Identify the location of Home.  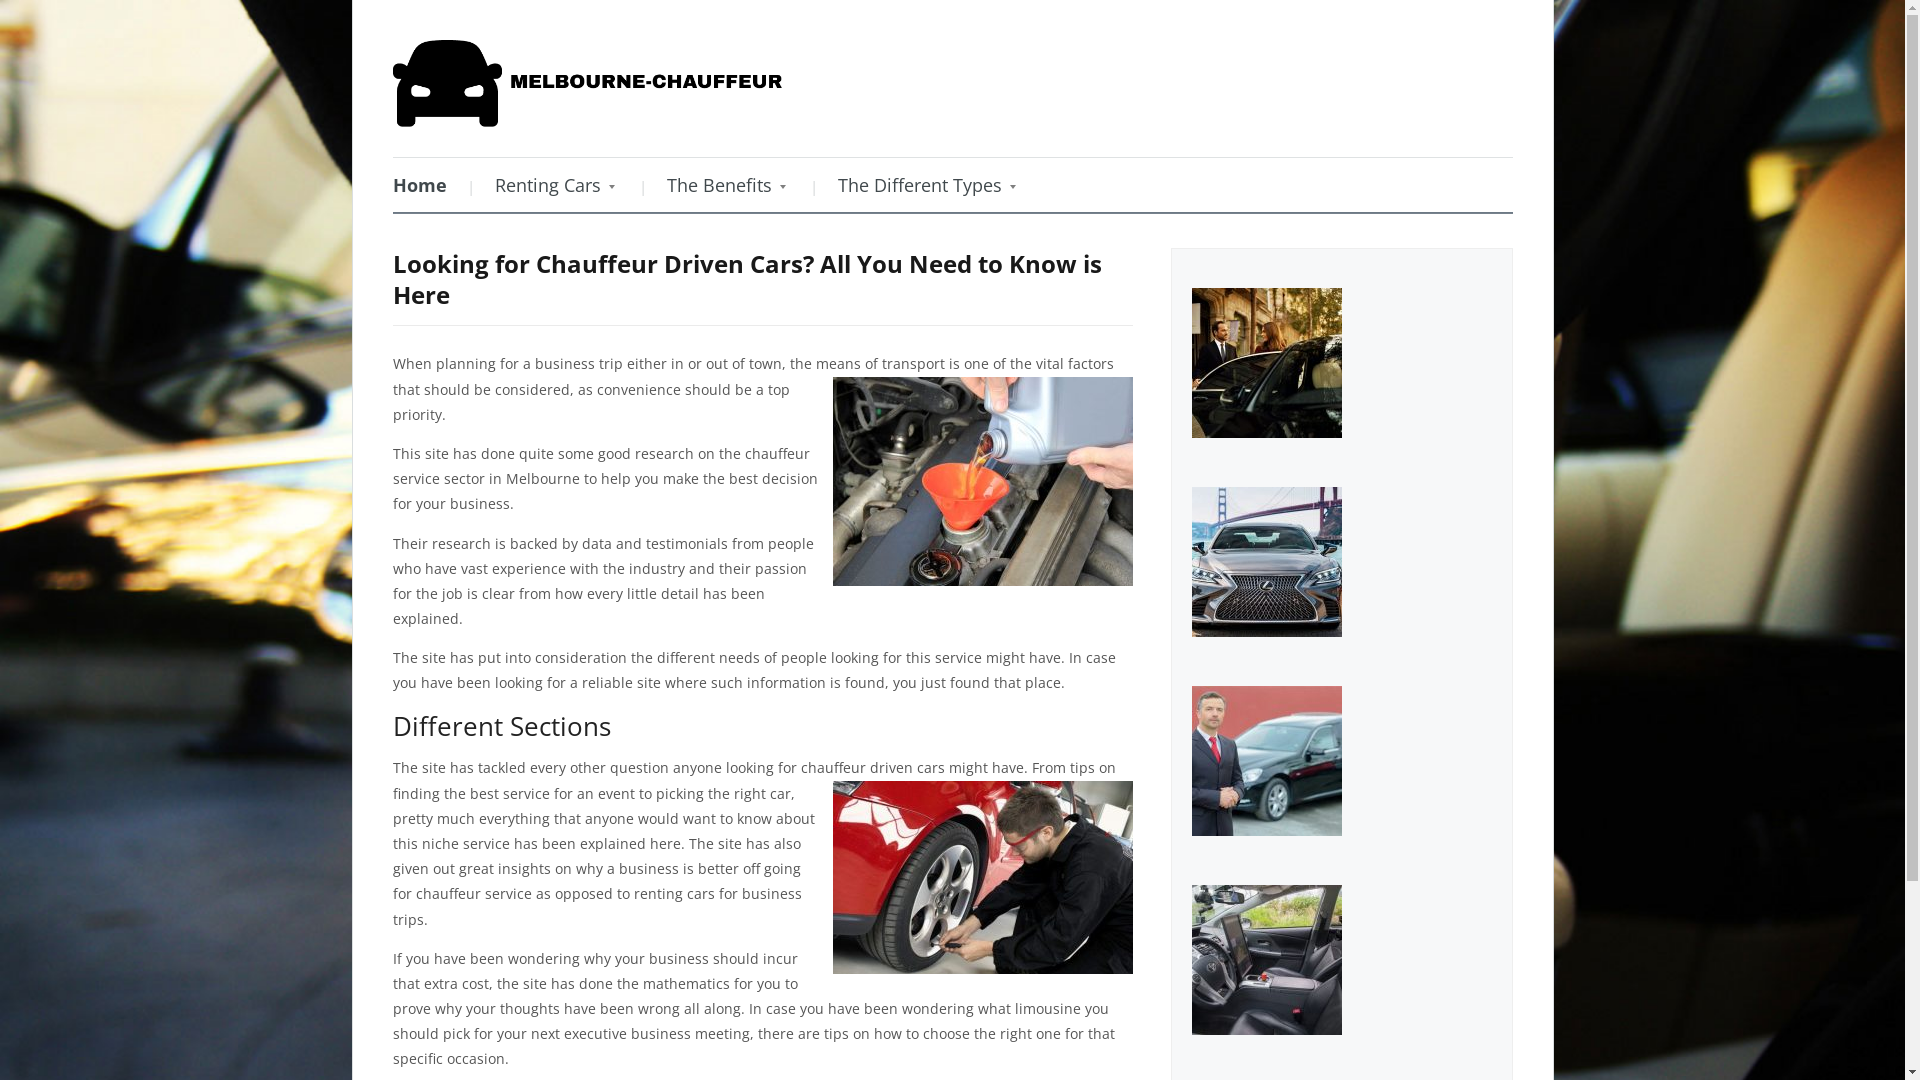
(429, 185).